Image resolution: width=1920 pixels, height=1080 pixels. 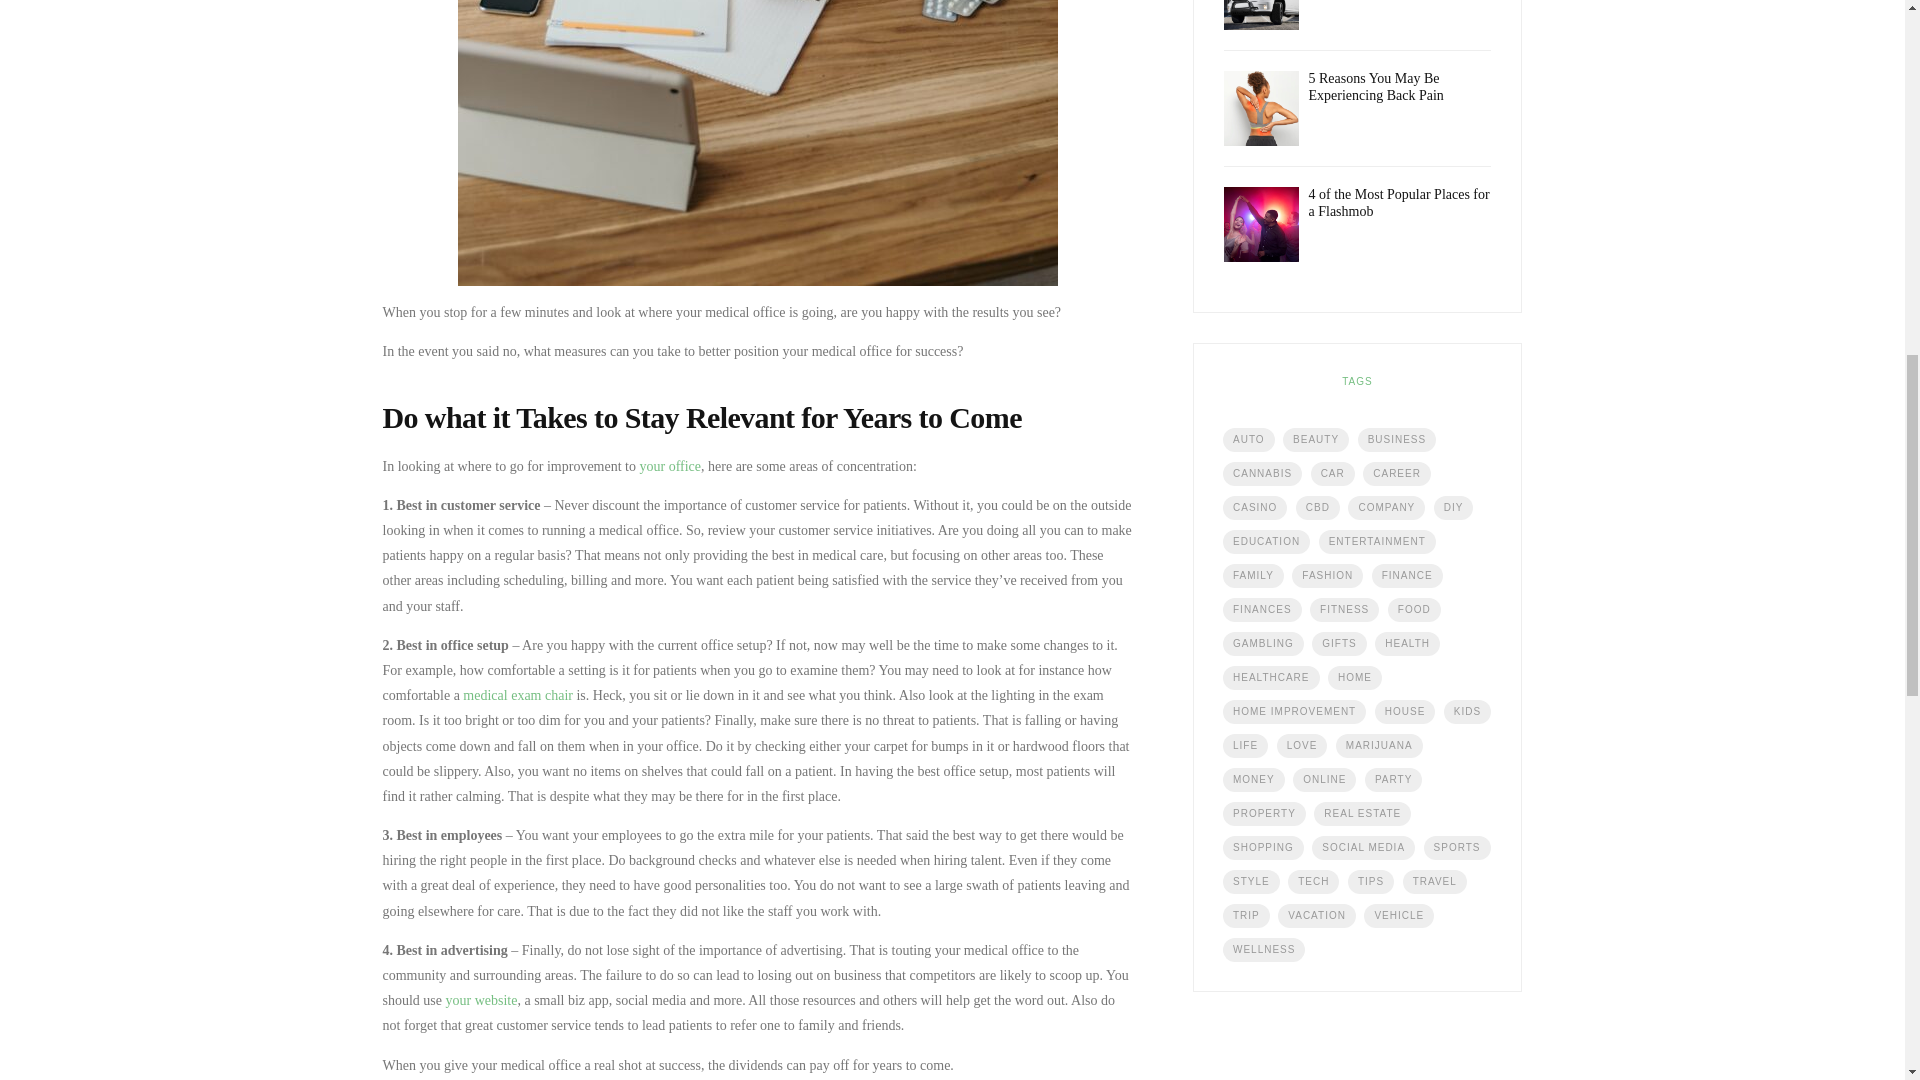 What do you see at coordinates (478, 1000) in the screenshot?
I see `your website` at bounding box center [478, 1000].